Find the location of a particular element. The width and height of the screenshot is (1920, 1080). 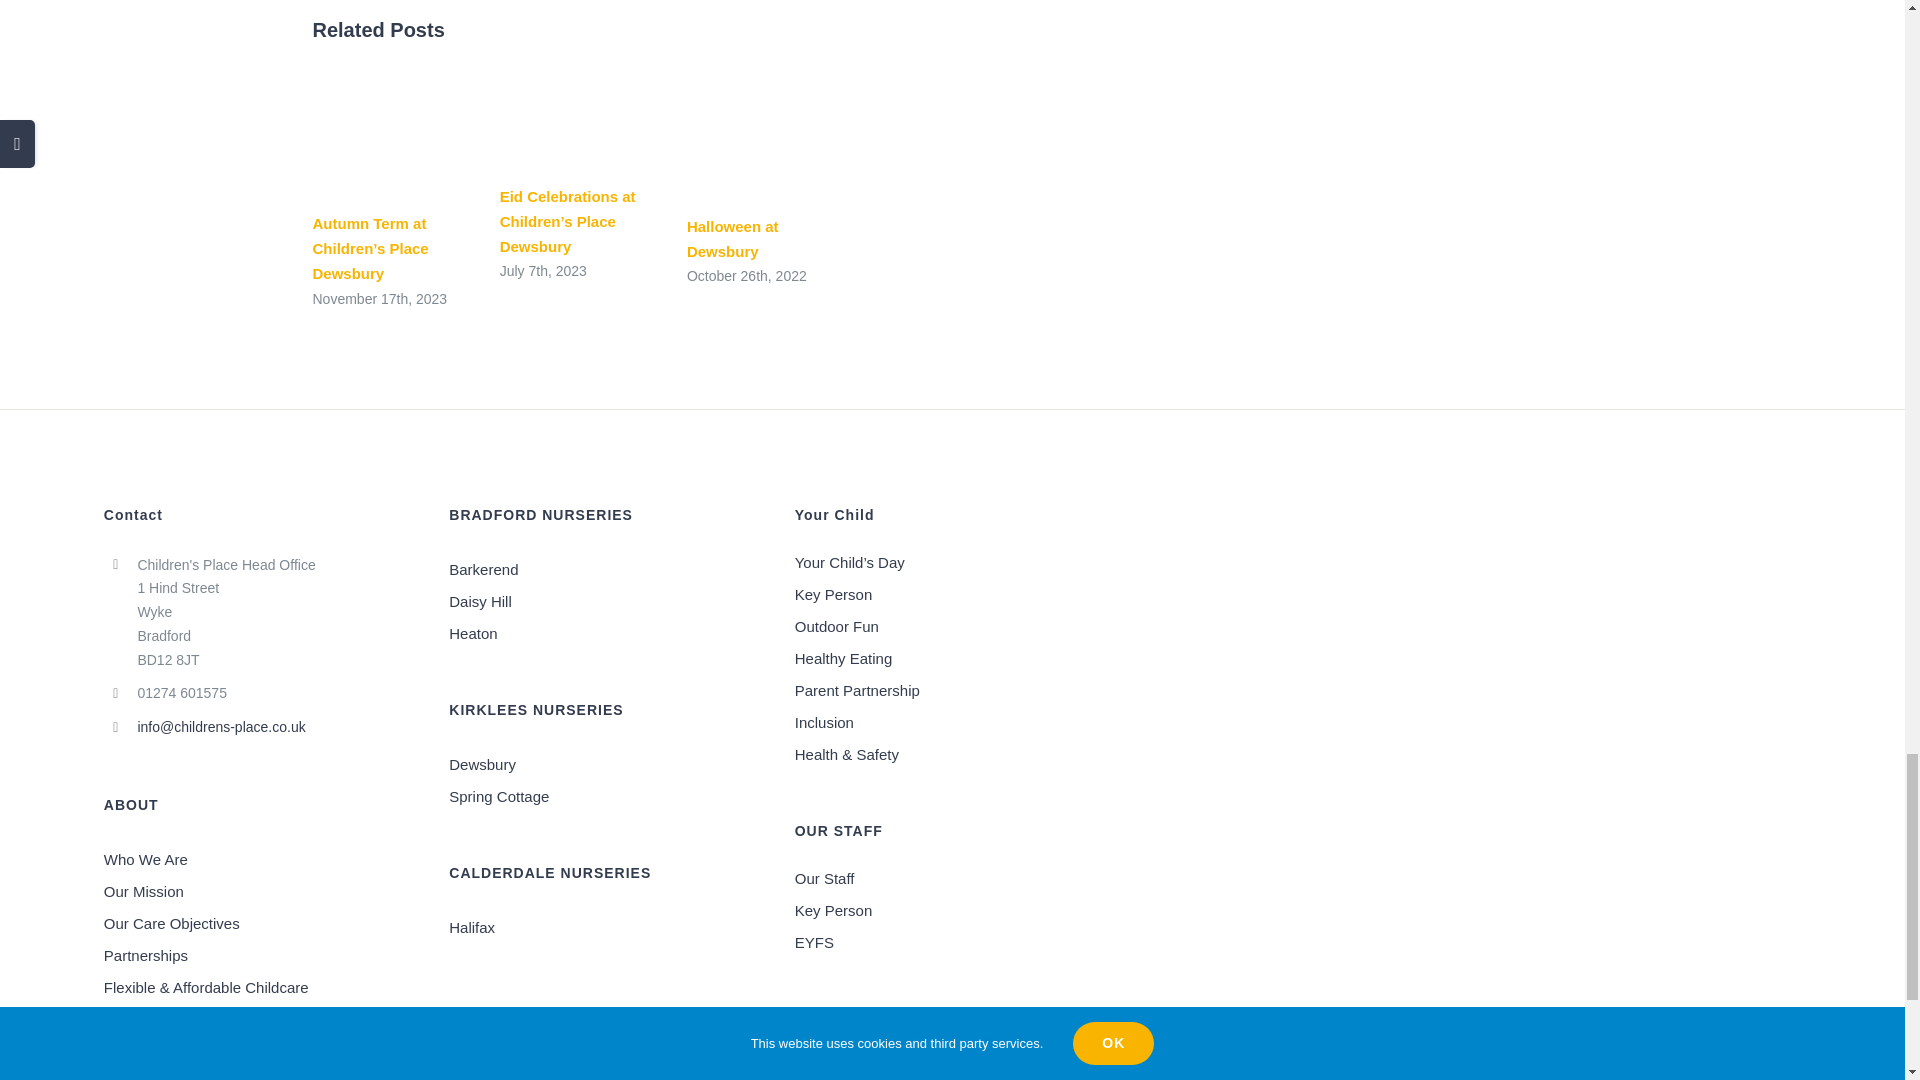

Halloween at Dewsbury is located at coordinates (733, 239).